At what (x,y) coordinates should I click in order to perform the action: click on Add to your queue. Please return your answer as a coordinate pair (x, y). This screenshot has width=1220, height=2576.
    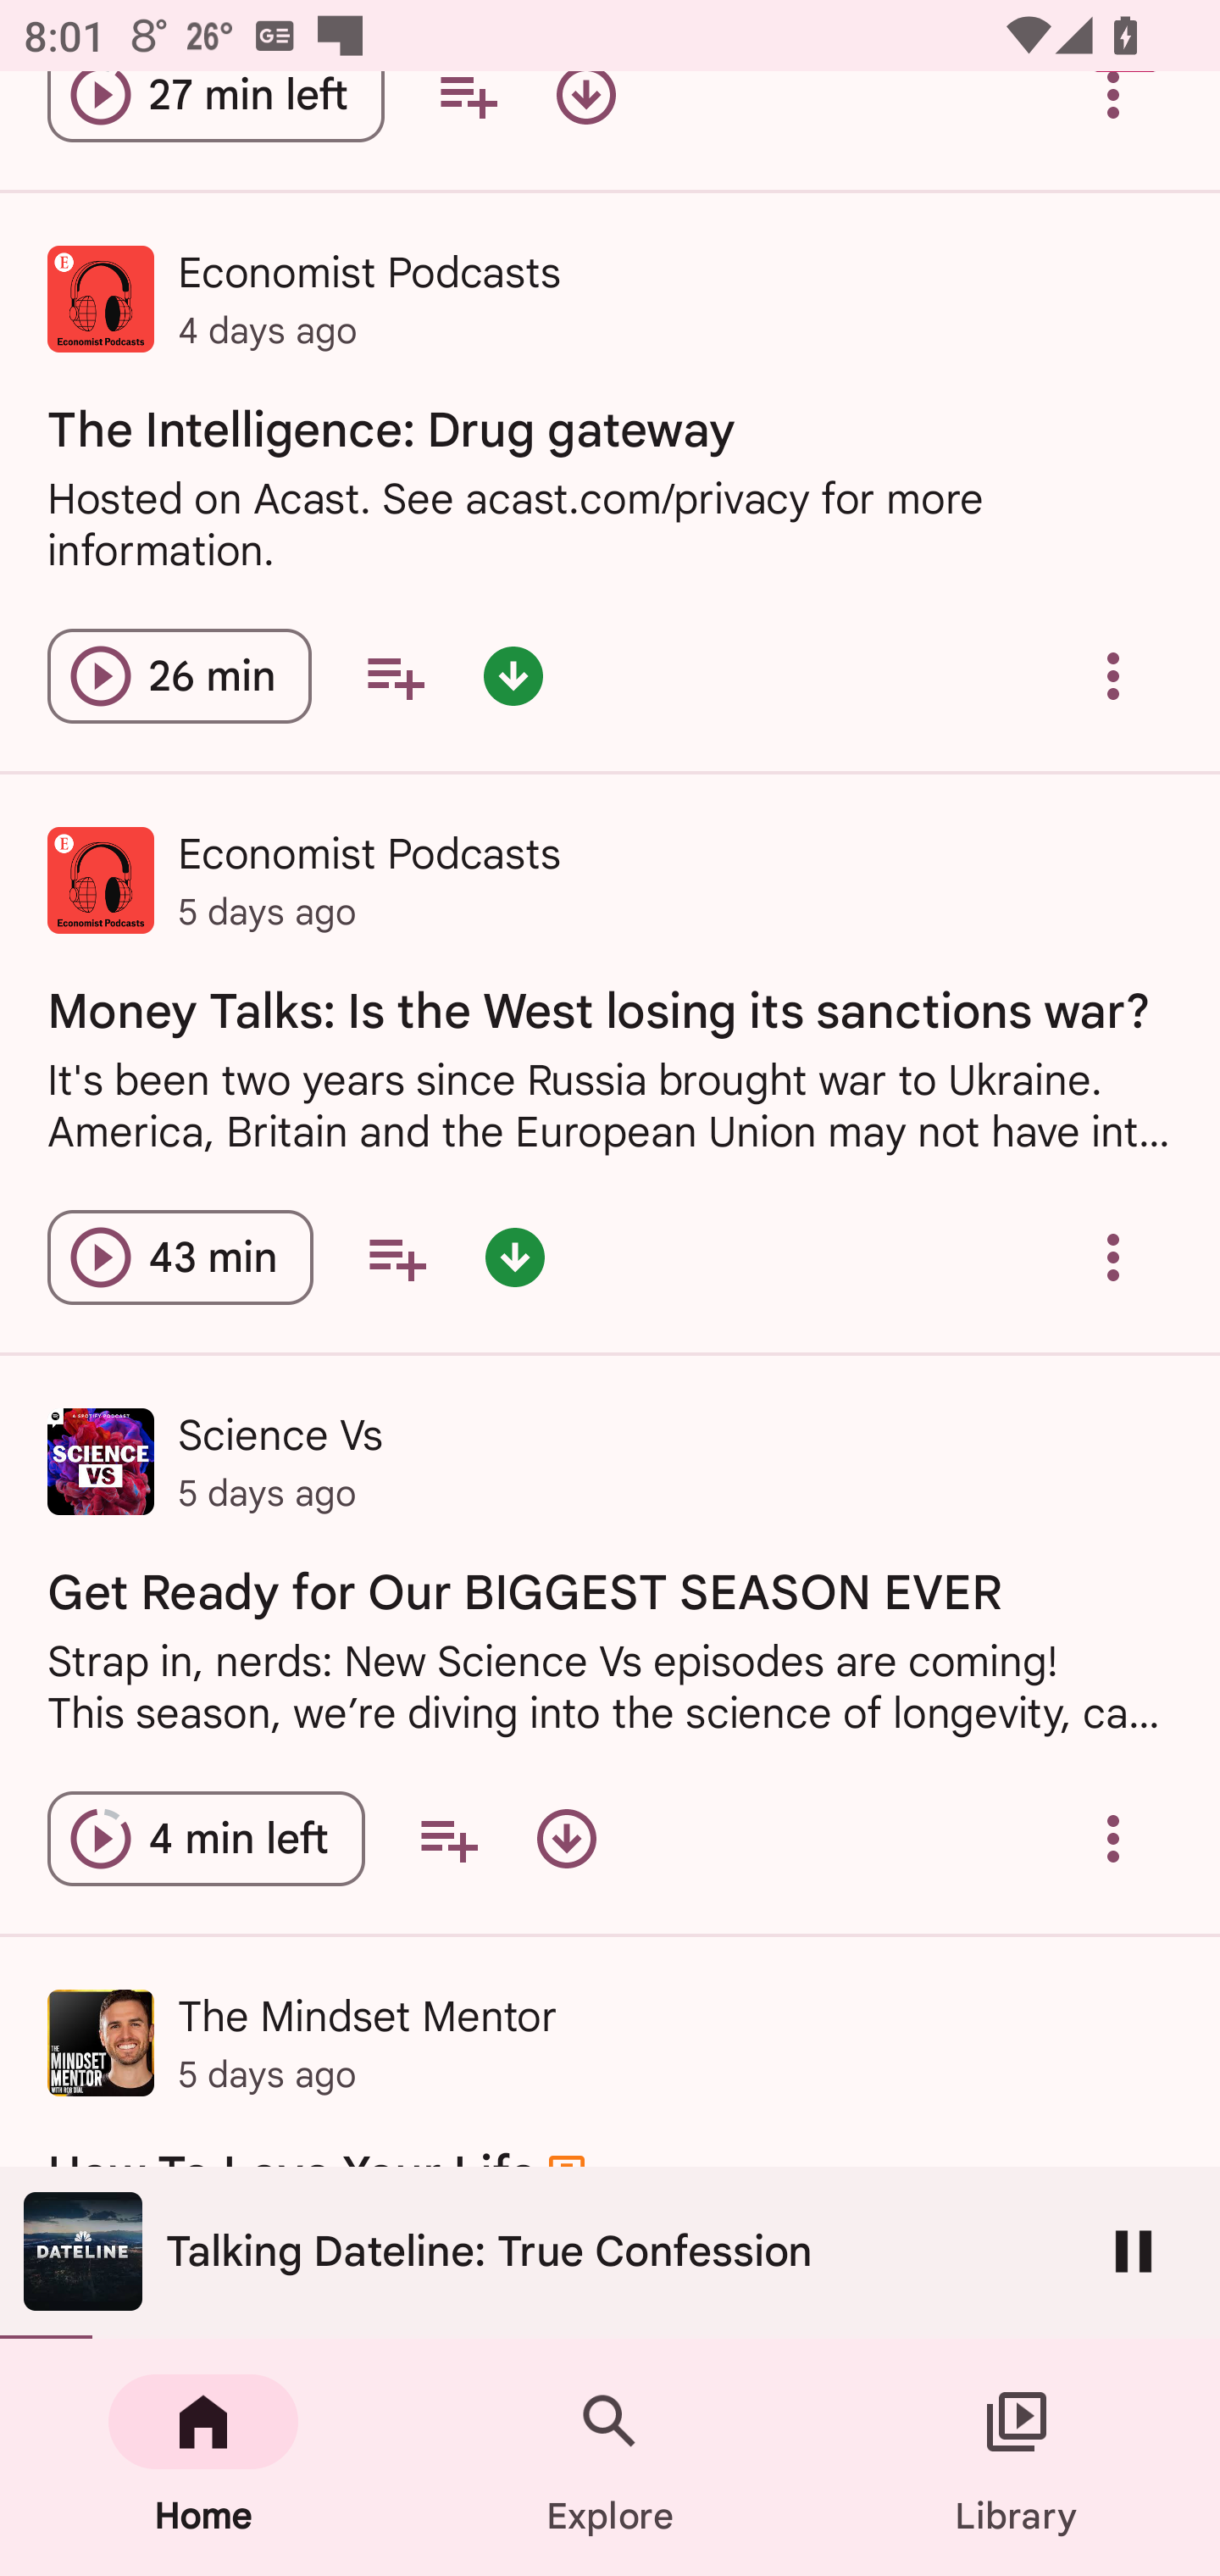
    Looking at the image, I should click on (395, 676).